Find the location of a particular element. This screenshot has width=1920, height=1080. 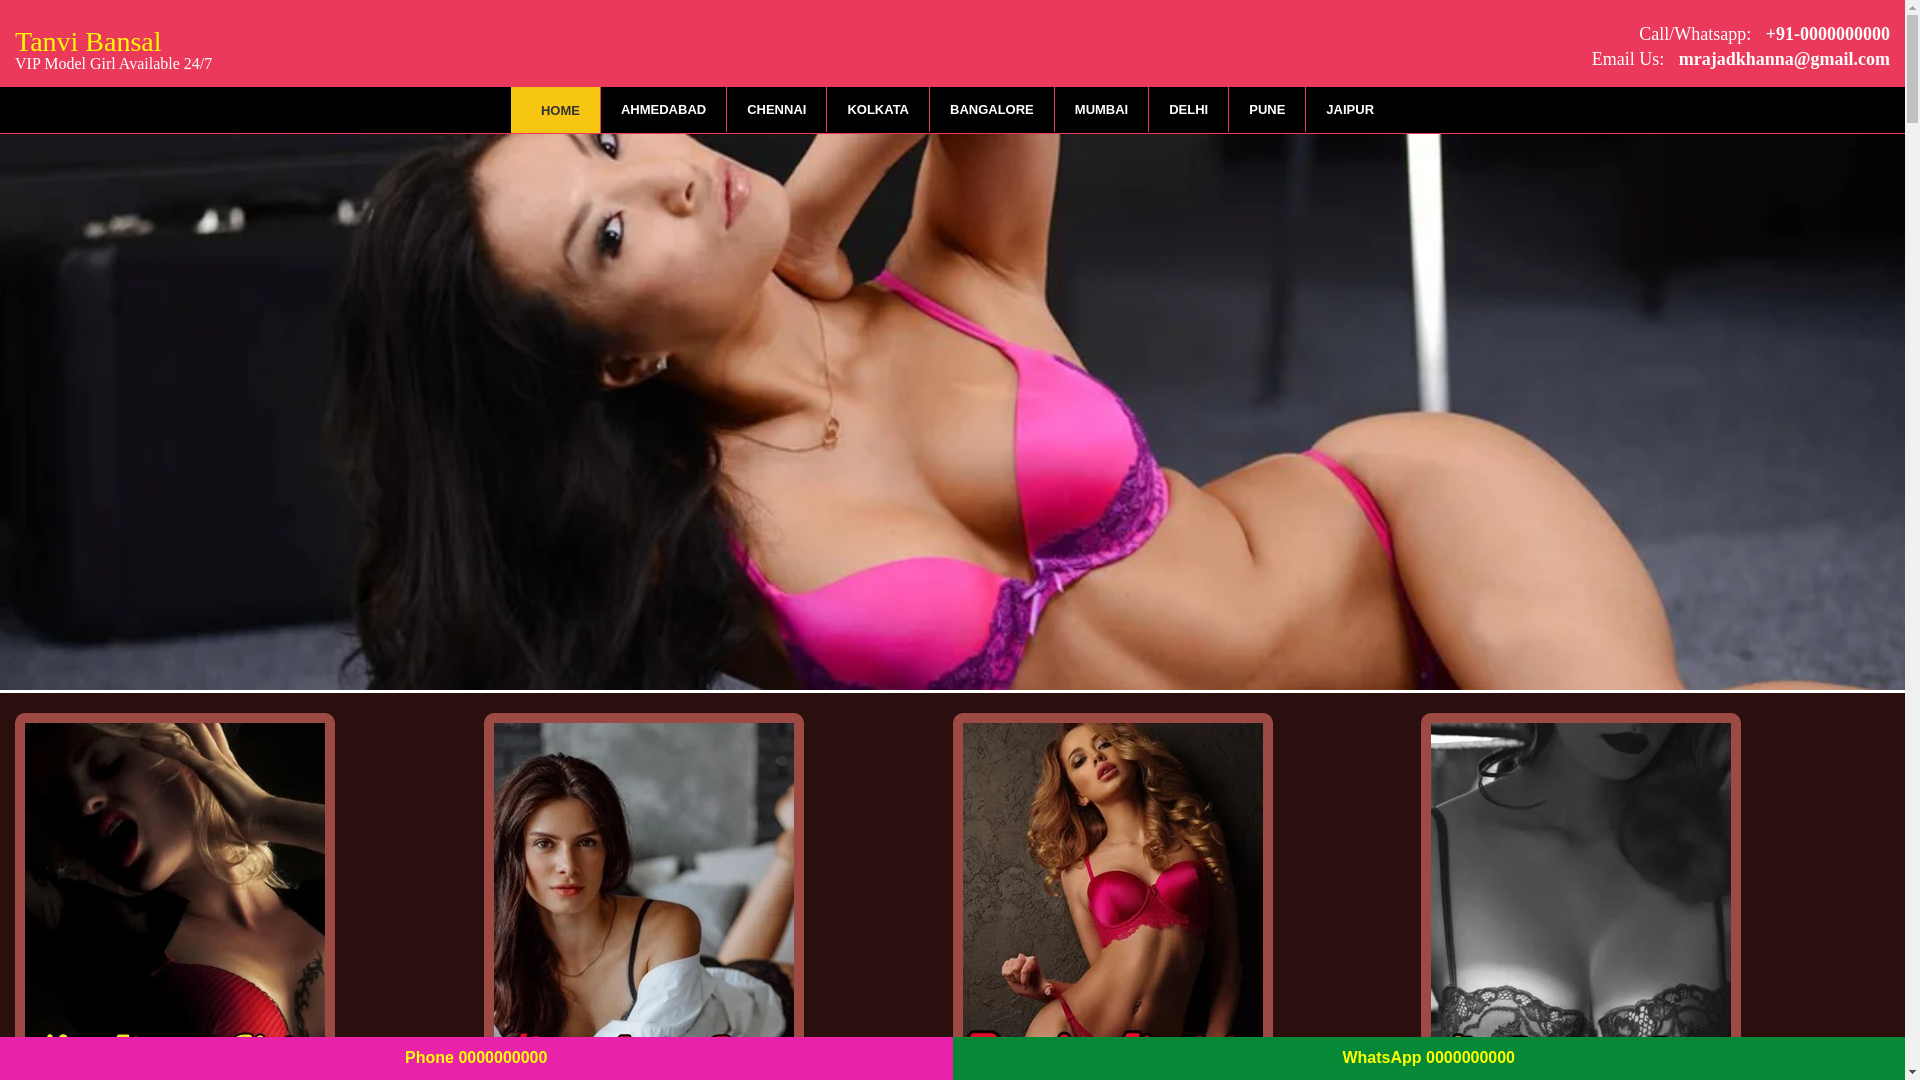

Premium Escorts Sanand is located at coordinates (1112, 896).